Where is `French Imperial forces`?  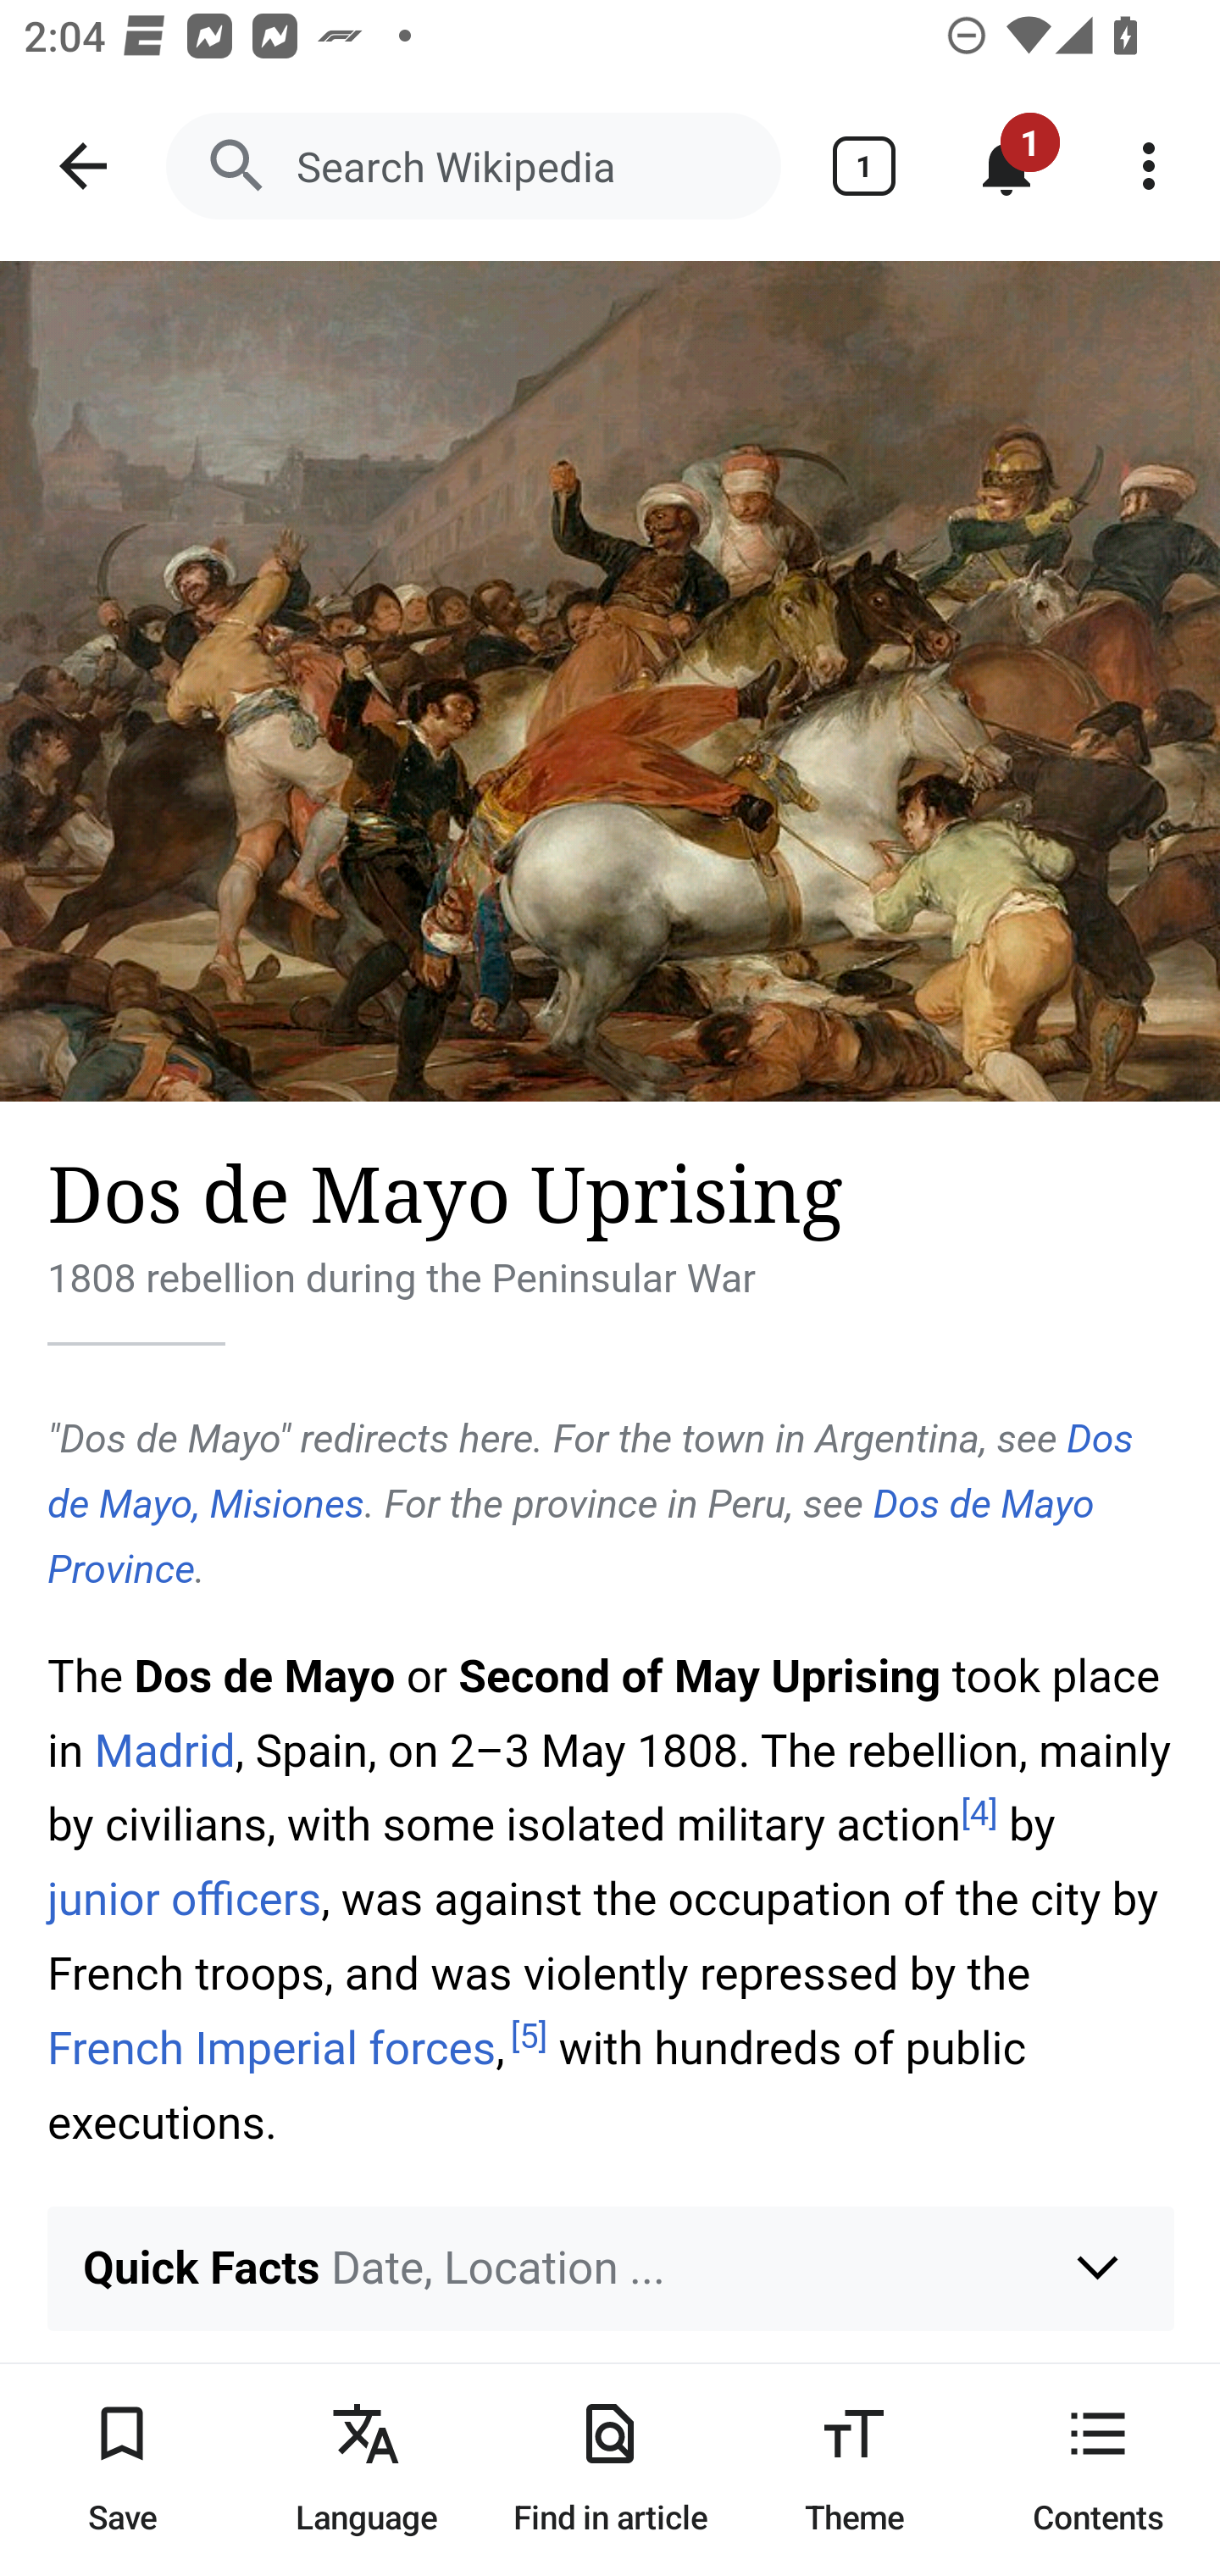 French Imperial forces is located at coordinates (273, 2047).